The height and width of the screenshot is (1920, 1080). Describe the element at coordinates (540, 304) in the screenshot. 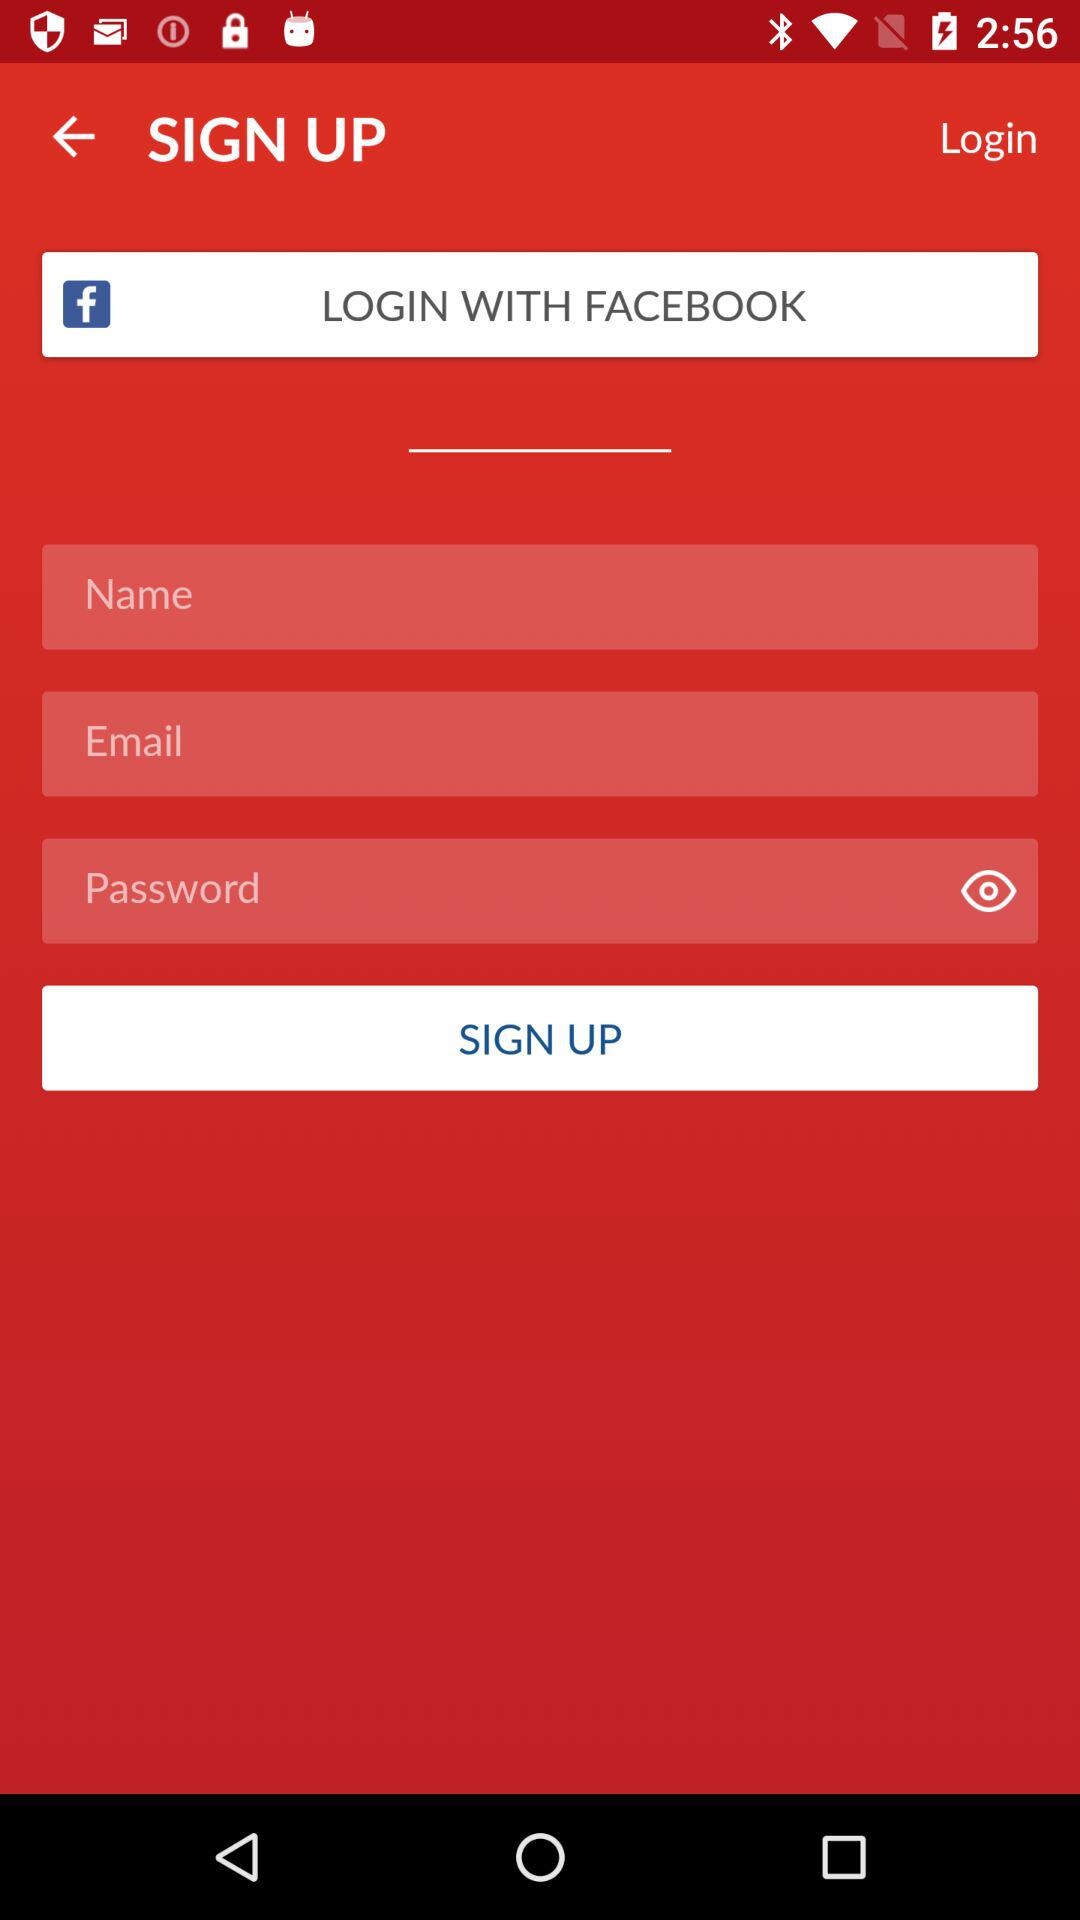

I see `choose item below login` at that location.